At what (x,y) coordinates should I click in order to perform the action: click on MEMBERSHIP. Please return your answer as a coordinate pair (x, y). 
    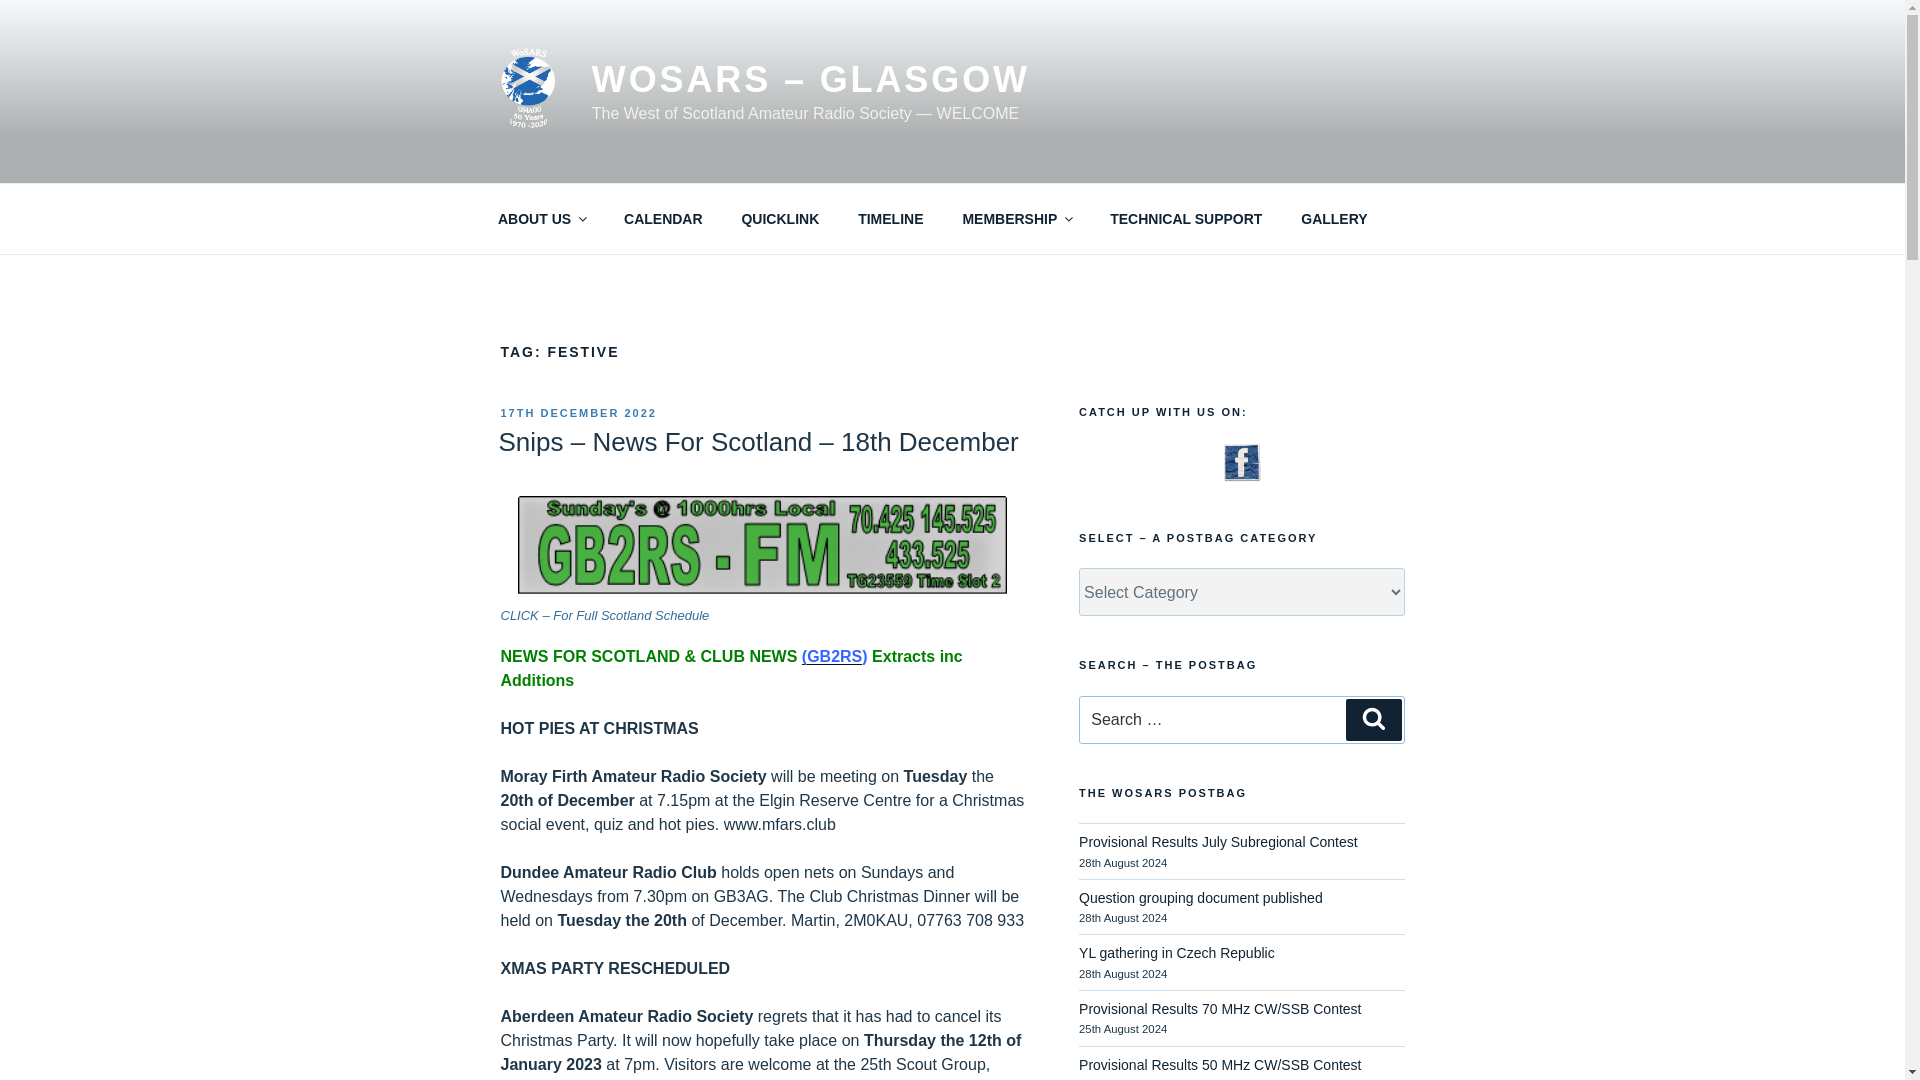
    Looking at the image, I should click on (1016, 218).